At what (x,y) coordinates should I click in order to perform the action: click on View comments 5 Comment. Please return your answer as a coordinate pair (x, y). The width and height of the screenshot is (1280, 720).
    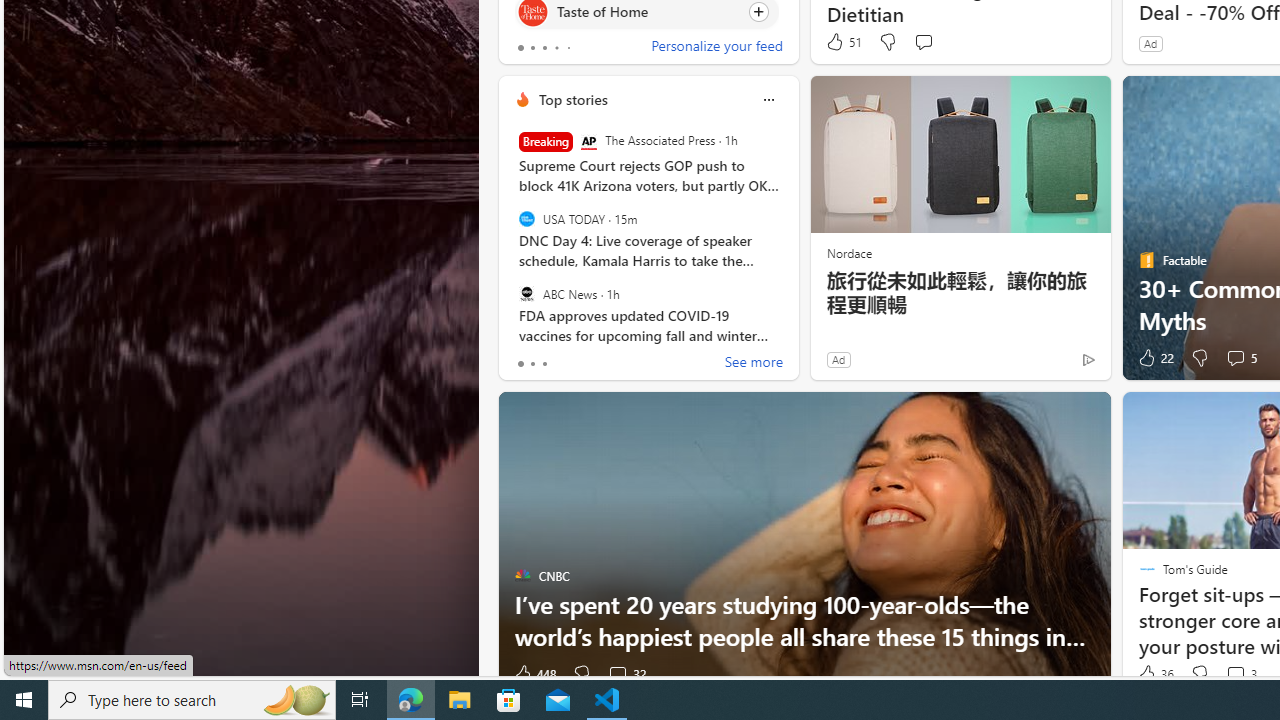
    Looking at the image, I should click on (1234, 357).